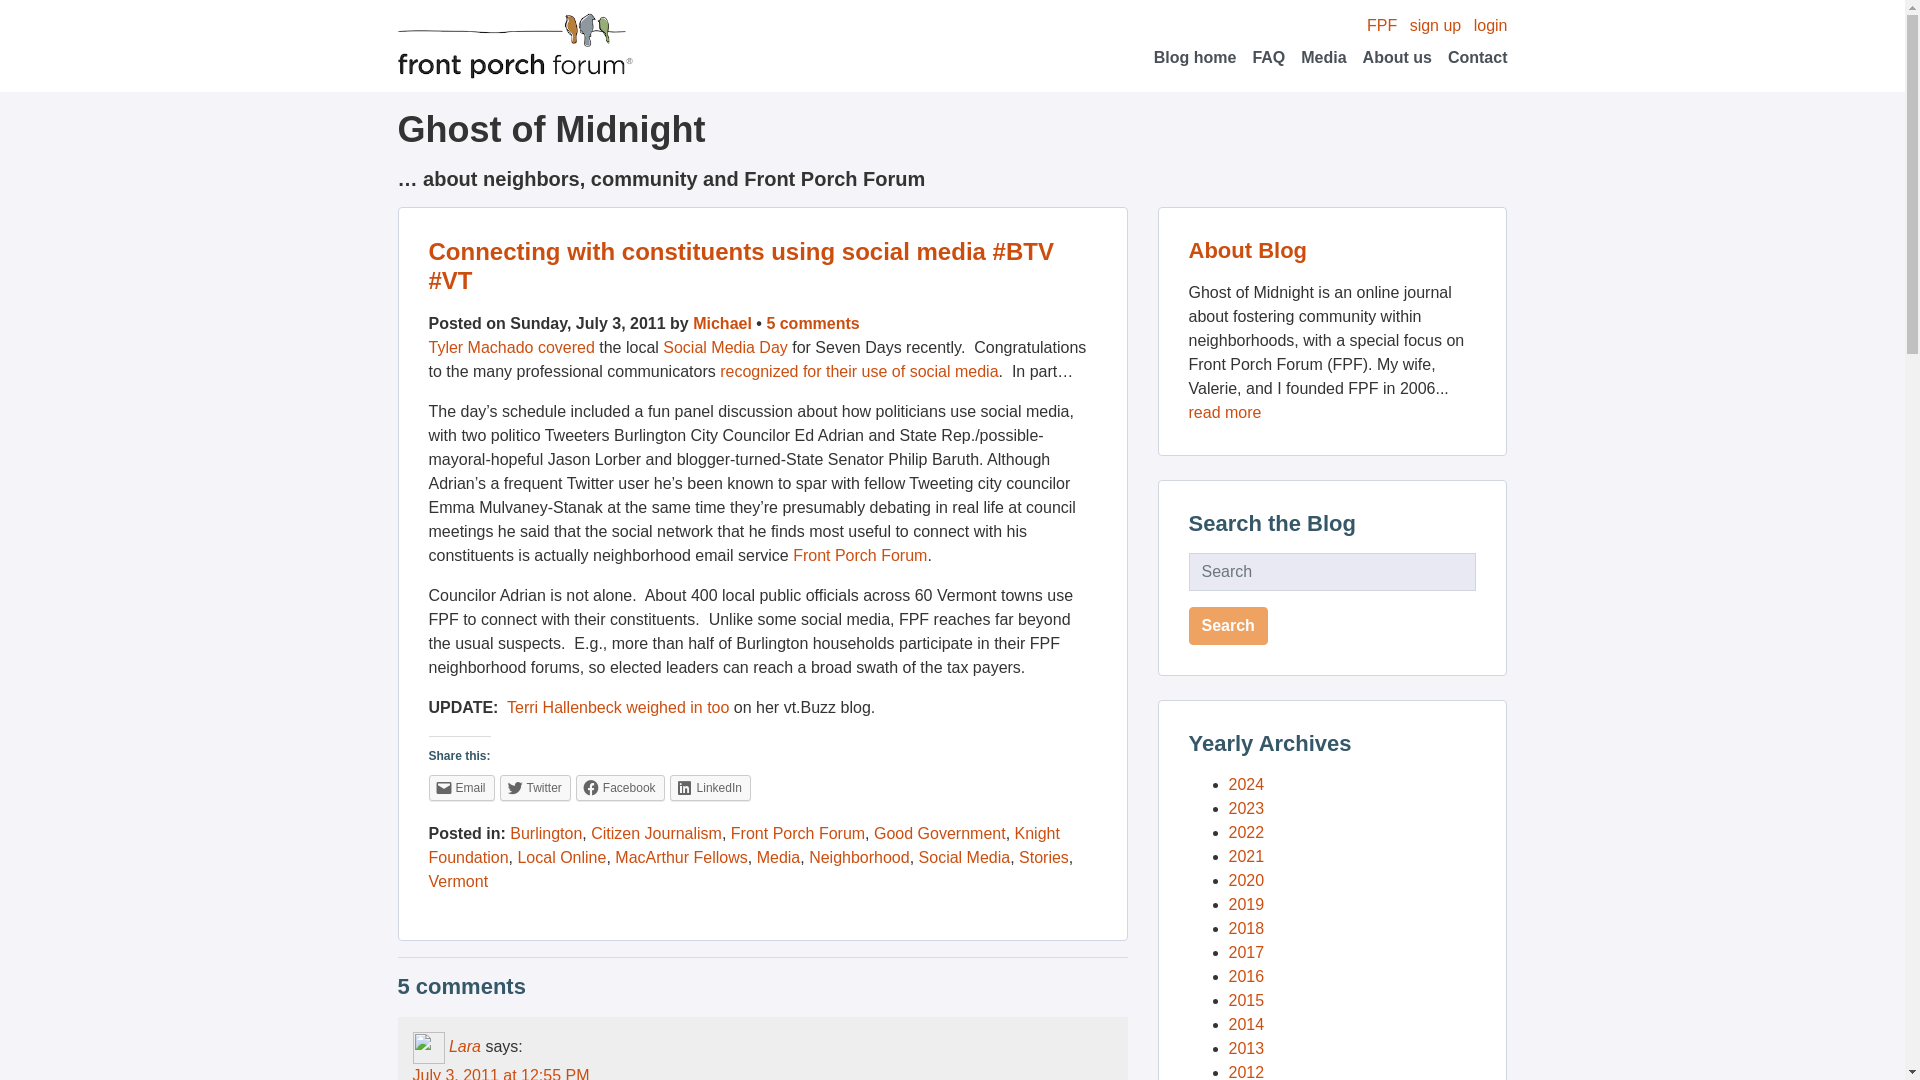 This screenshot has height=1080, width=1920. I want to click on Email, so click(460, 788).